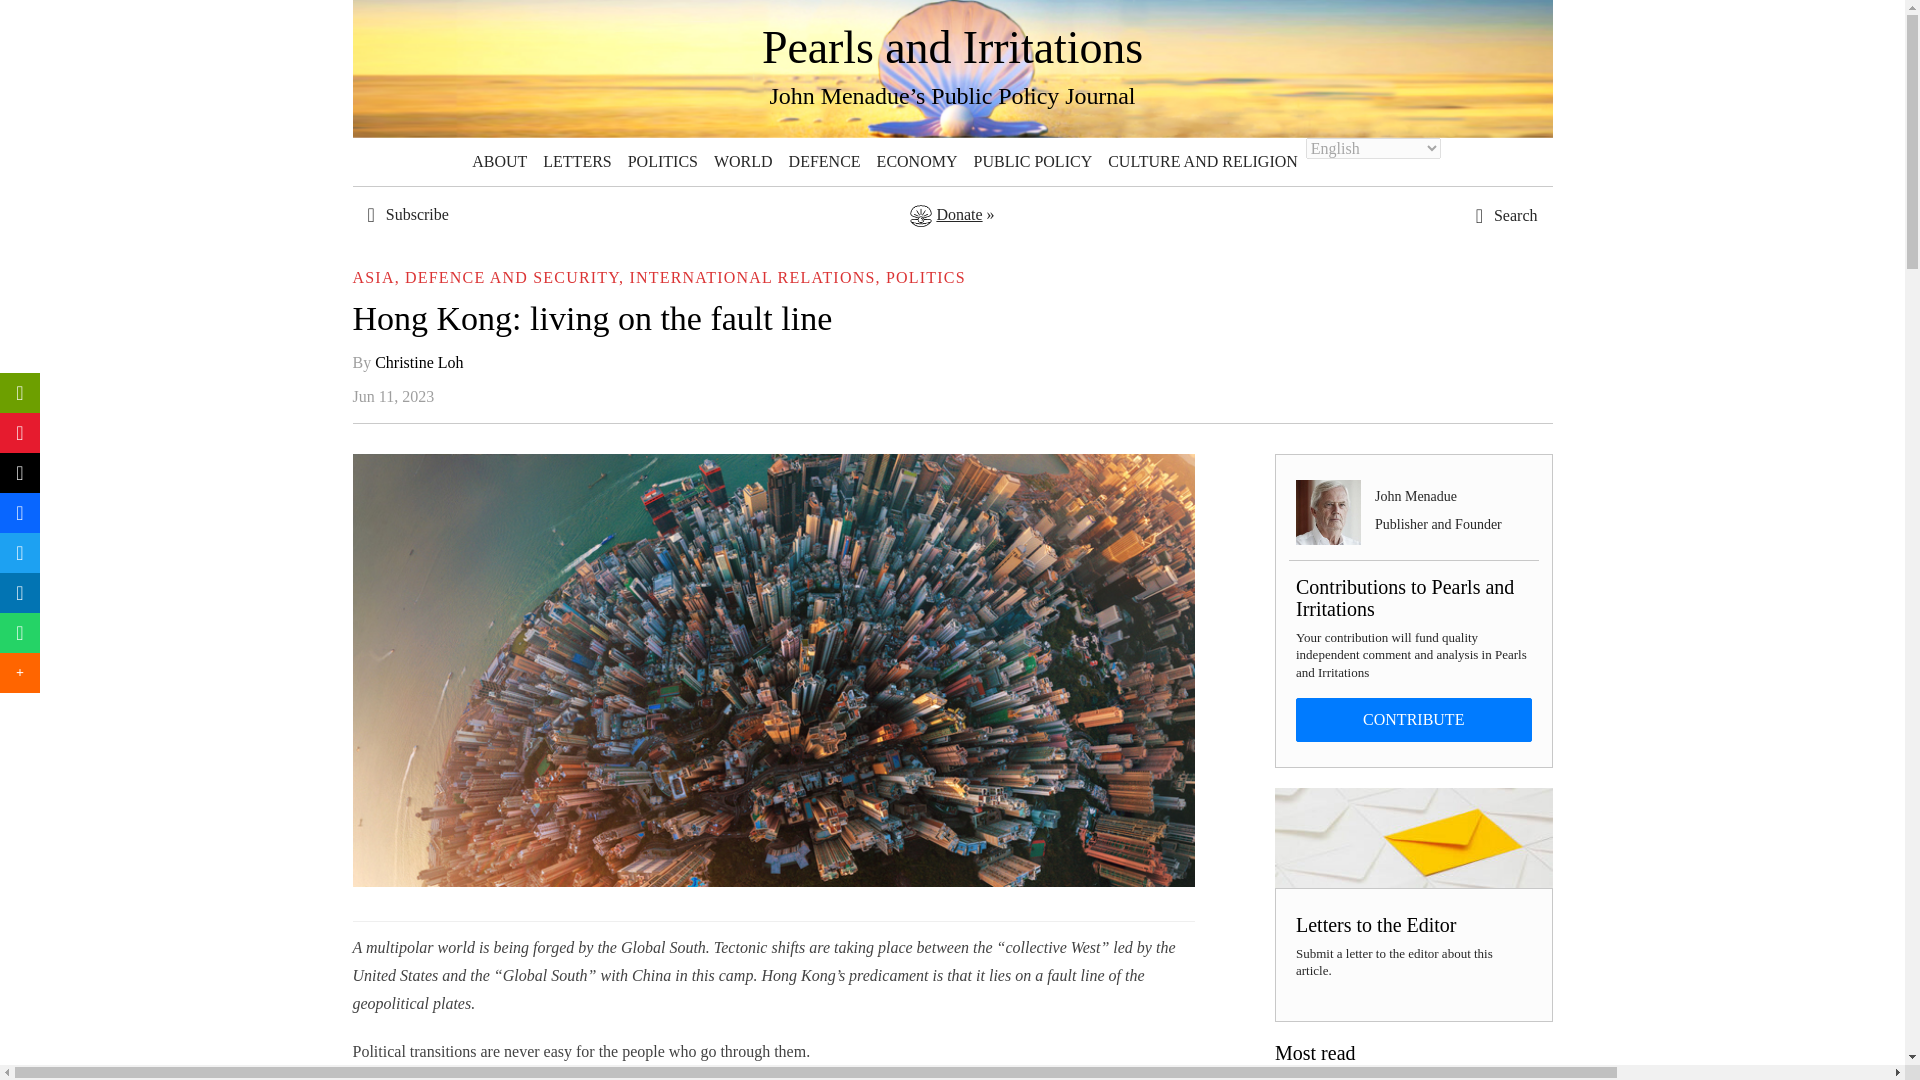 Image resolution: width=1920 pixels, height=1080 pixels. I want to click on DEFENCE, so click(825, 162).